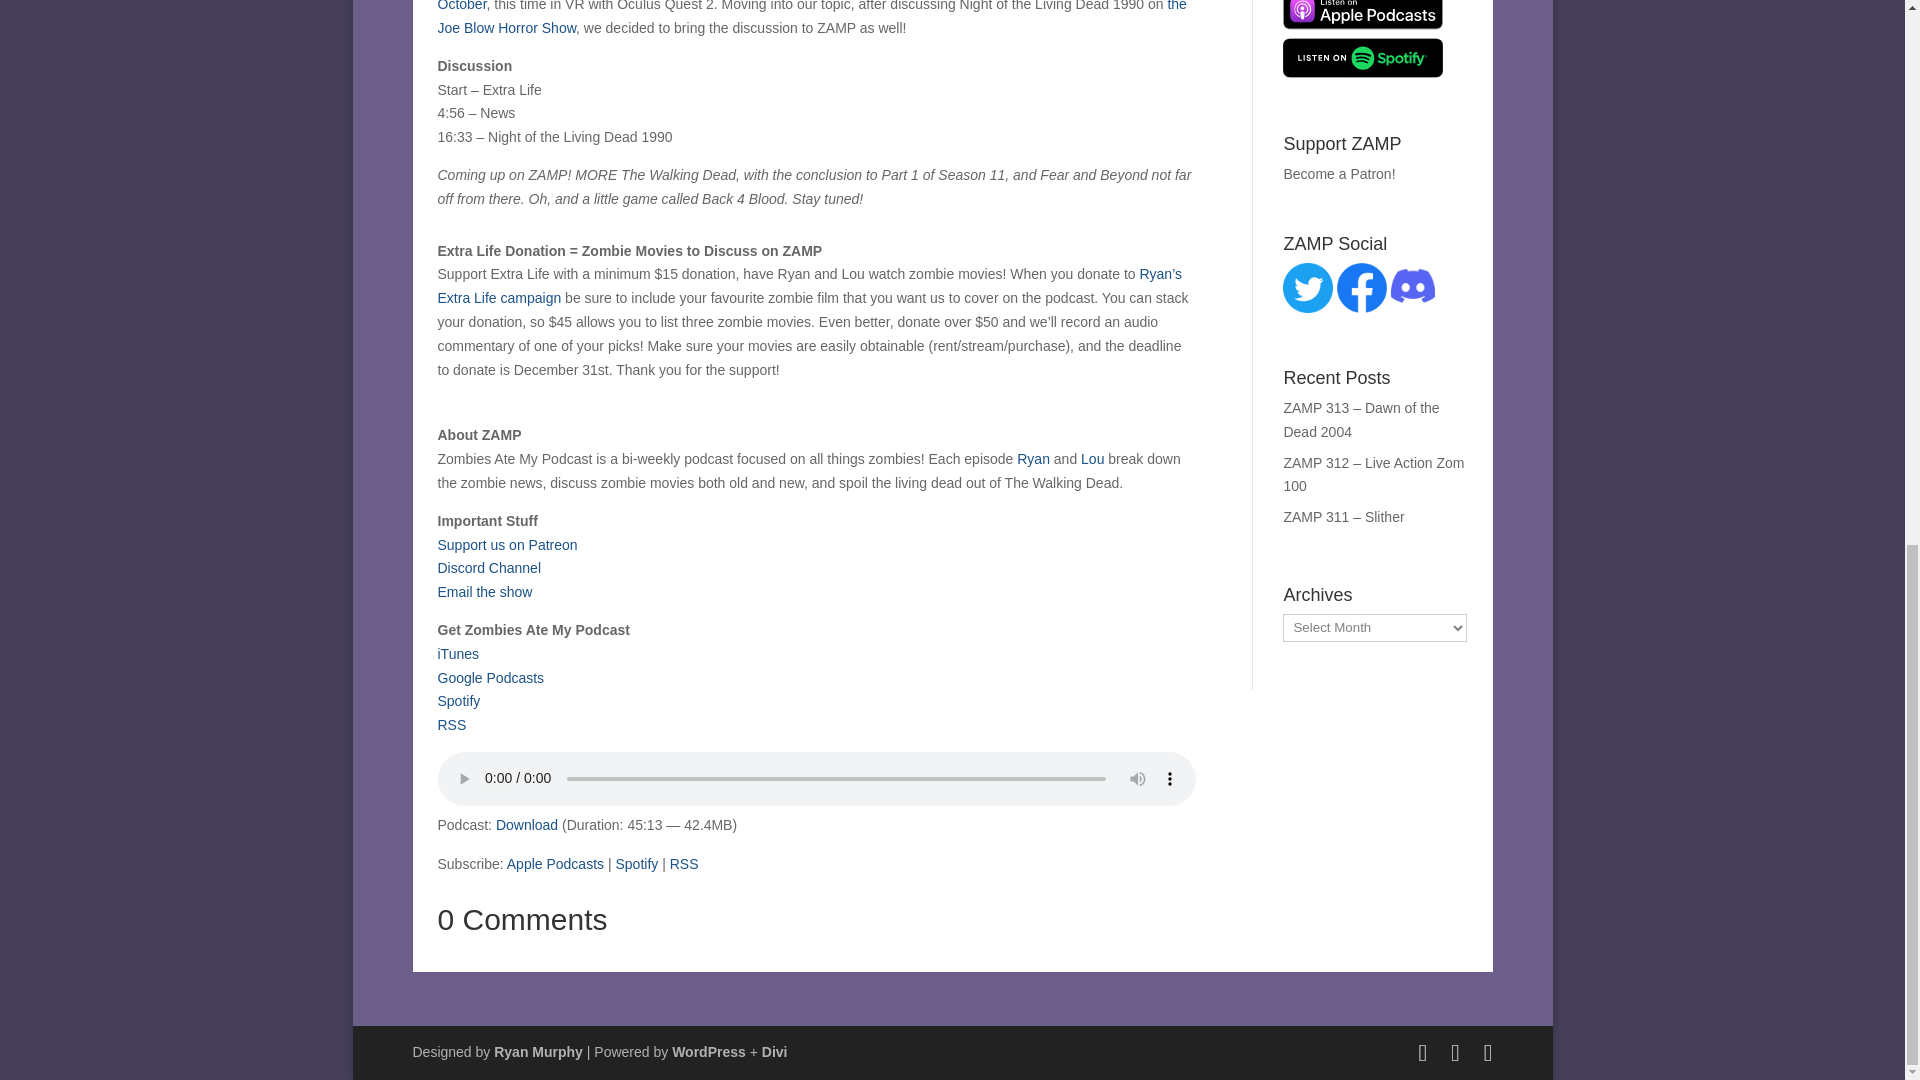 This screenshot has width=1920, height=1080. Describe the element at coordinates (555, 864) in the screenshot. I see `Subscribe on Apple Podcasts` at that location.